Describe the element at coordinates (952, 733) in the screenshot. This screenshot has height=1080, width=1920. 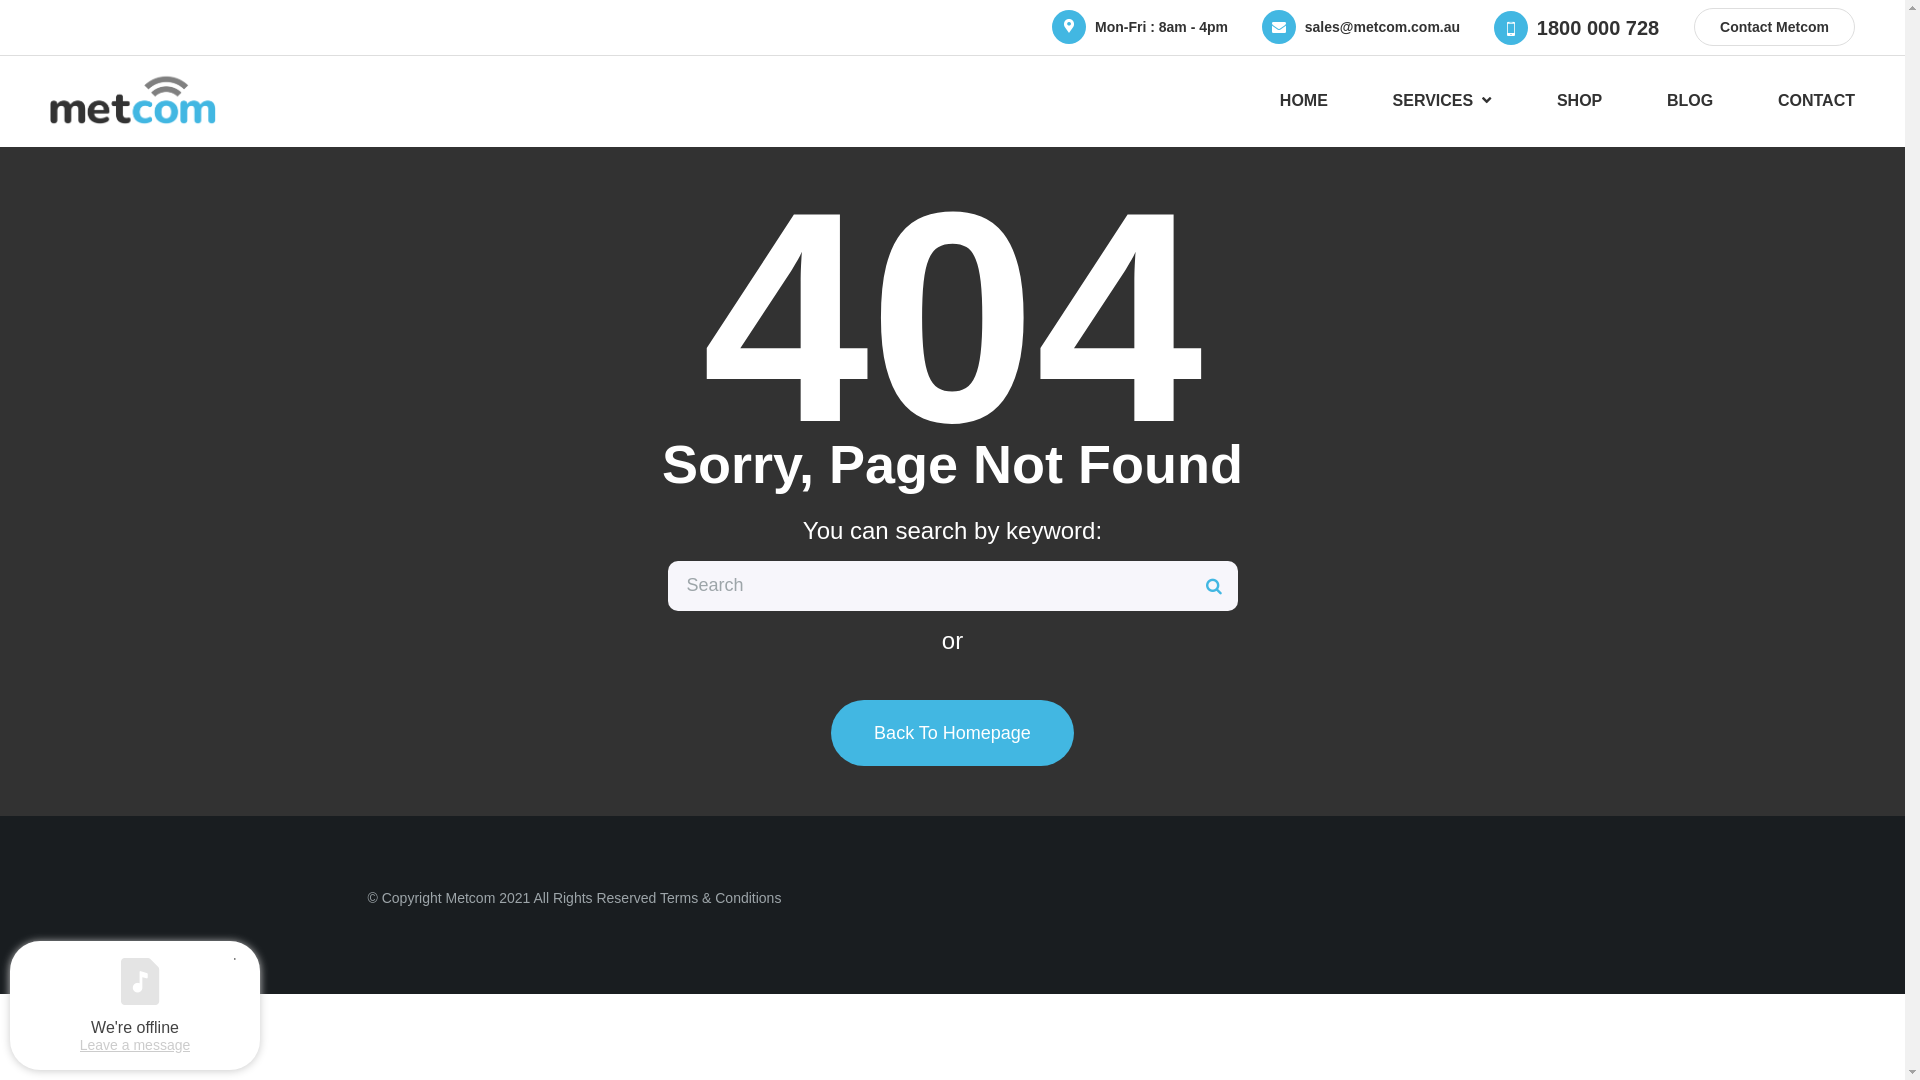
I see `Back To Homepage` at that location.